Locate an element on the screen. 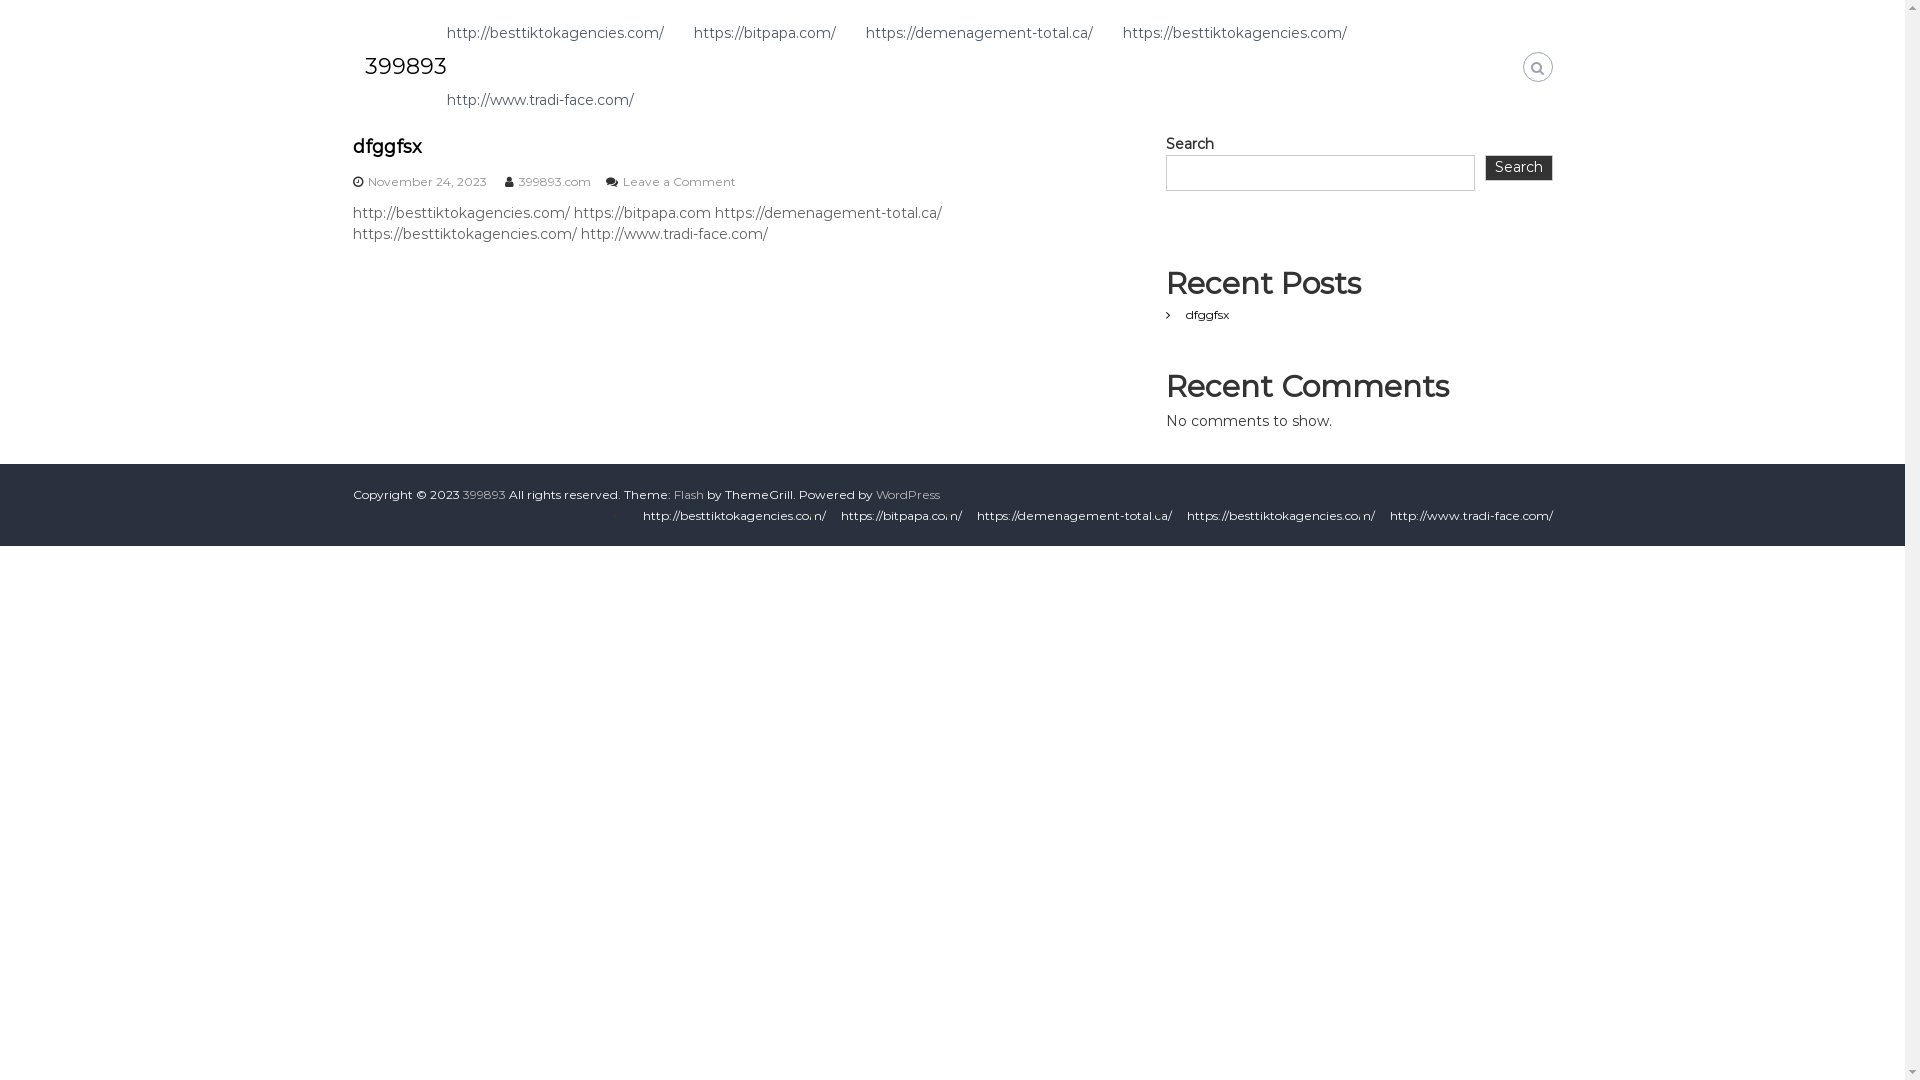 This screenshot has height=1080, width=1920. Flash is located at coordinates (689, 494).